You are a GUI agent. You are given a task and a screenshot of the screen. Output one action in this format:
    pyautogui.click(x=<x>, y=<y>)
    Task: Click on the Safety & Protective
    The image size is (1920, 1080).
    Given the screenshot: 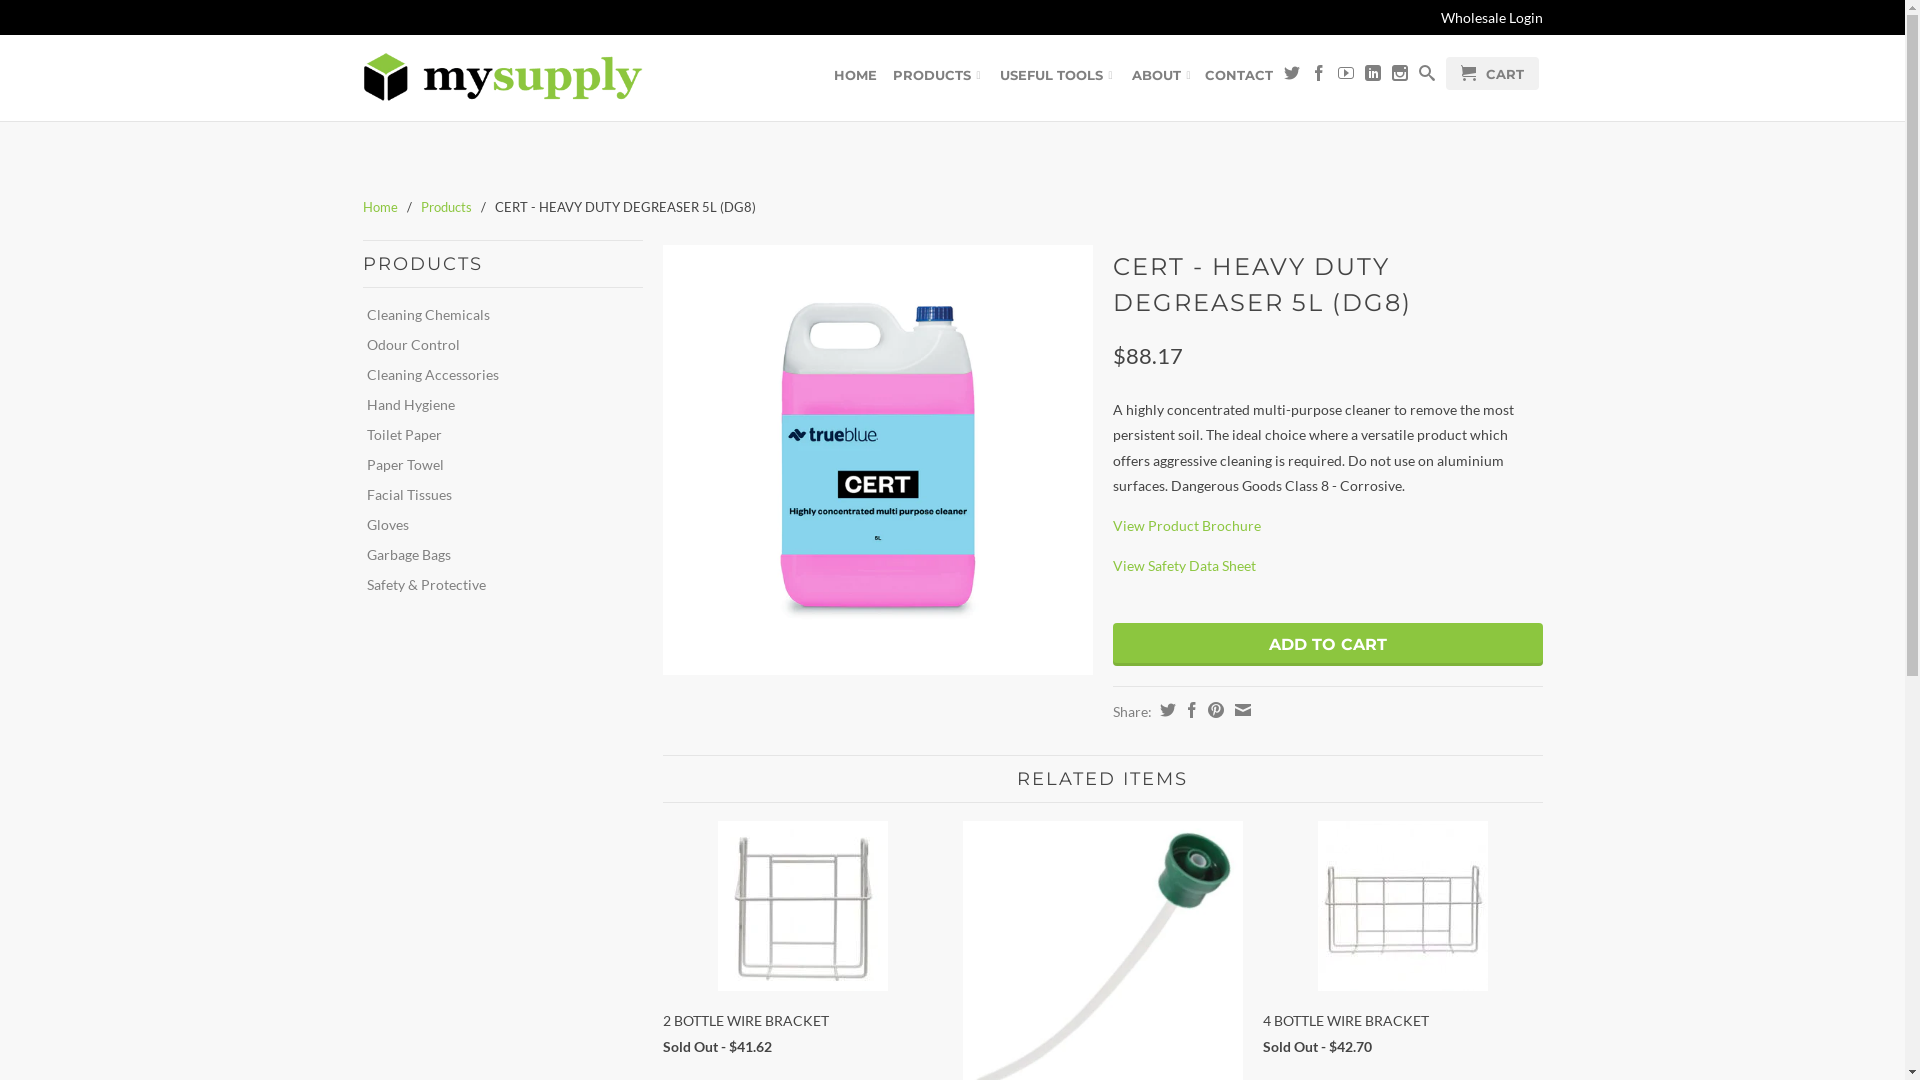 What is the action you would take?
    pyautogui.click(x=494, y=585)
    